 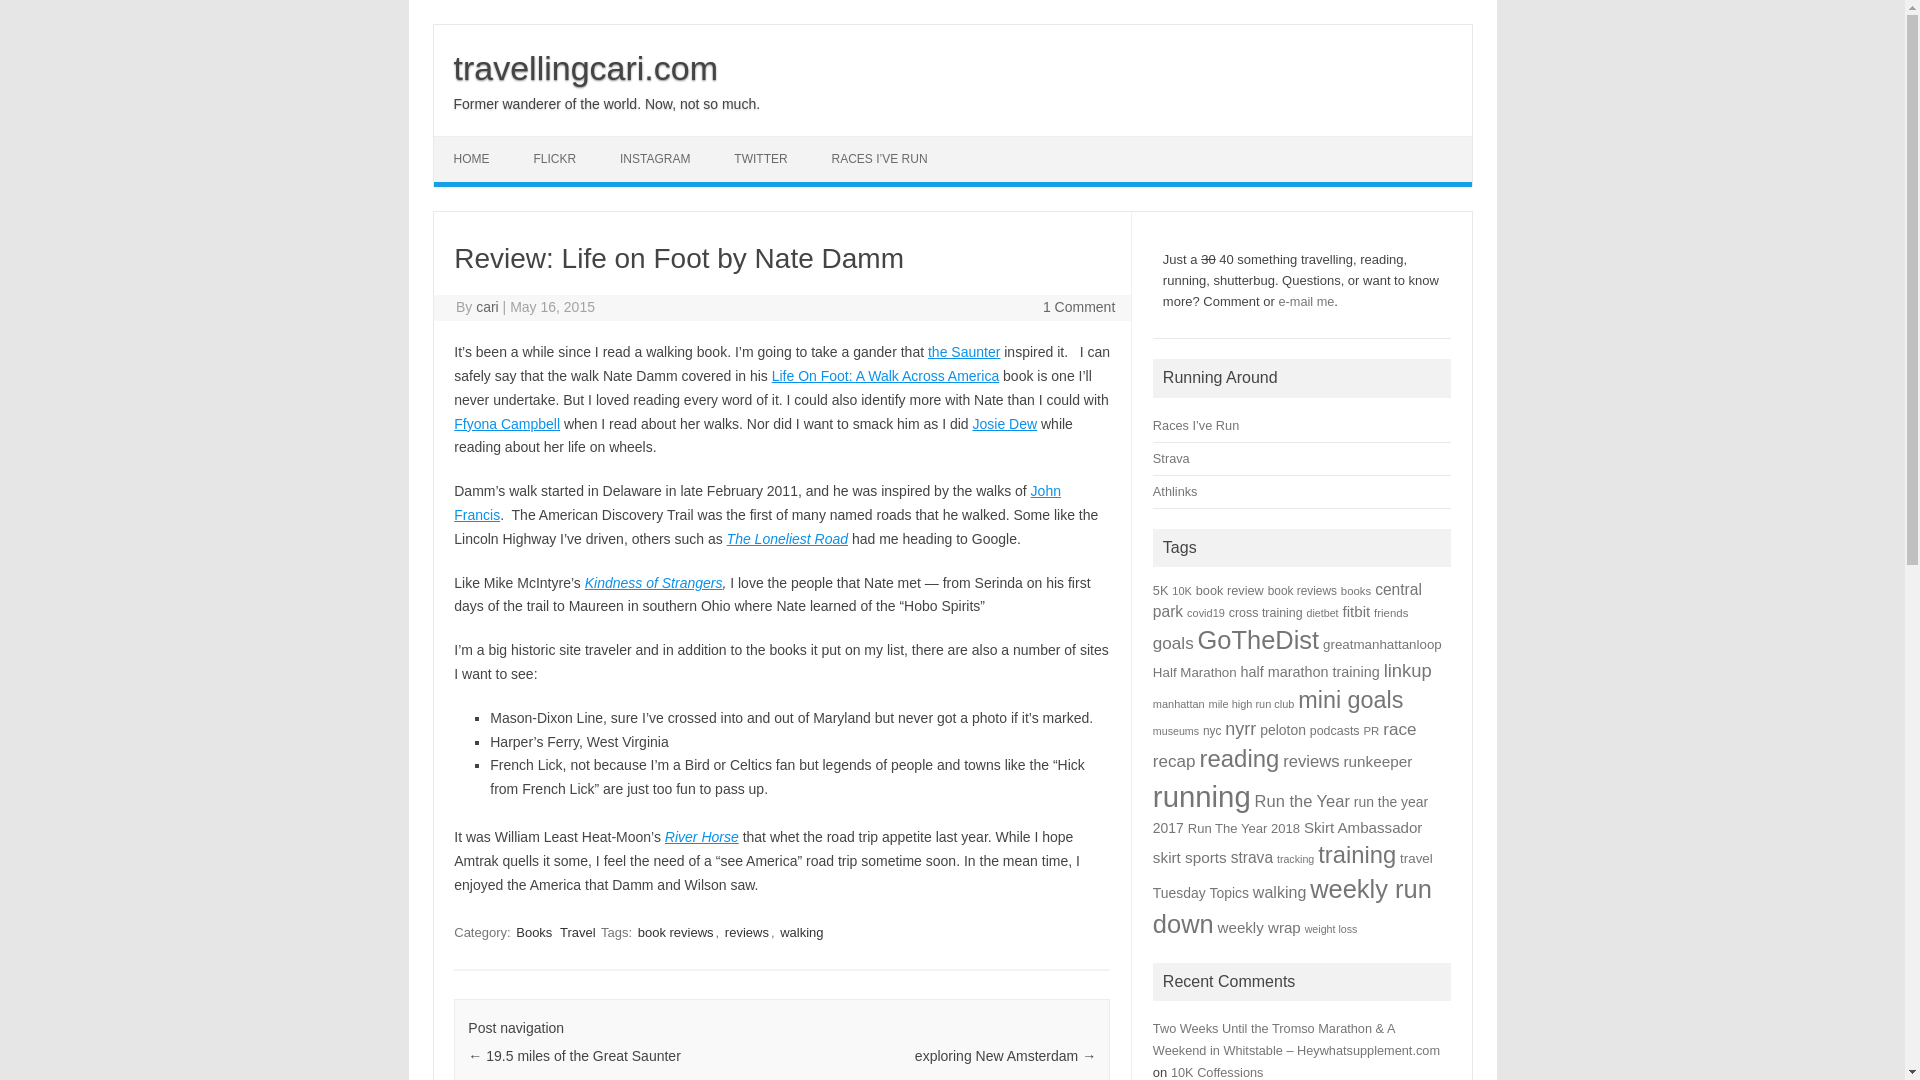 What do you see at coordinates (1176, 490) in the screenshot?
I see `Athlinks` at bounding box center [1176, 490].